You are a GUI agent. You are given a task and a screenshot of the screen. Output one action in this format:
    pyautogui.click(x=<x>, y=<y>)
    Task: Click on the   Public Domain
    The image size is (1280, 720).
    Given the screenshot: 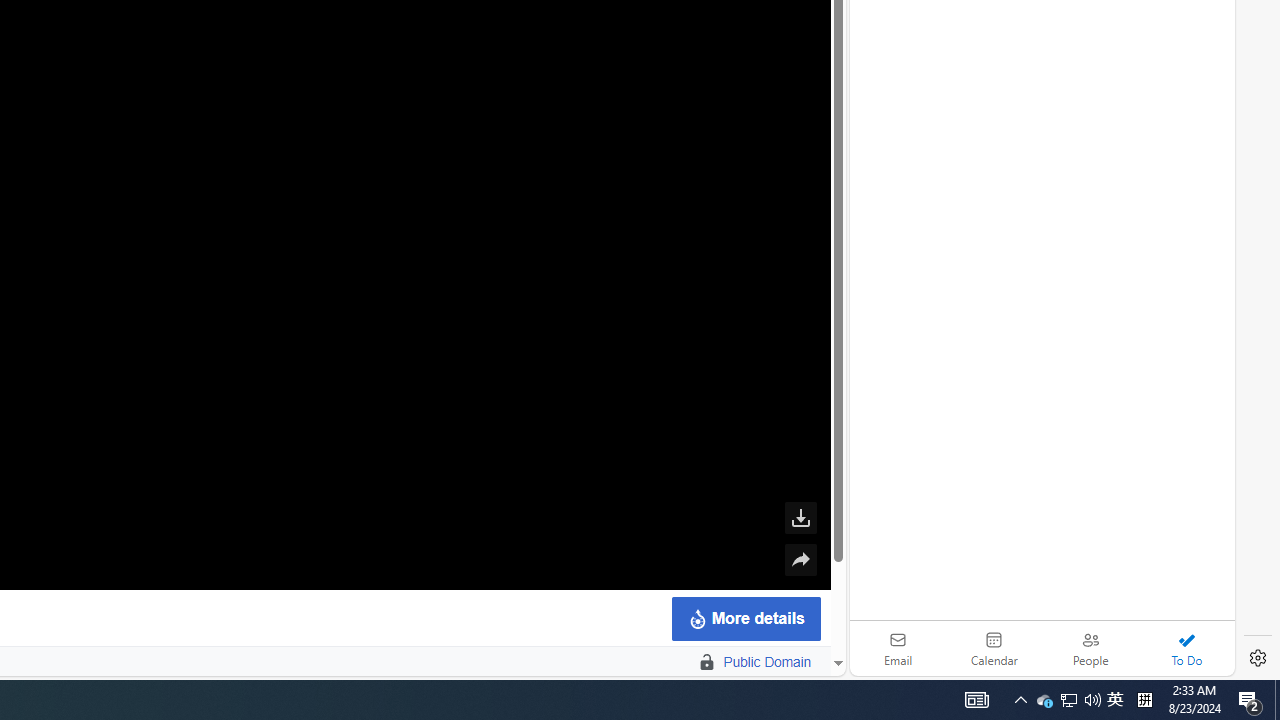 What is the action you would take?
    pyautogui.click(x=697, y=662)
    